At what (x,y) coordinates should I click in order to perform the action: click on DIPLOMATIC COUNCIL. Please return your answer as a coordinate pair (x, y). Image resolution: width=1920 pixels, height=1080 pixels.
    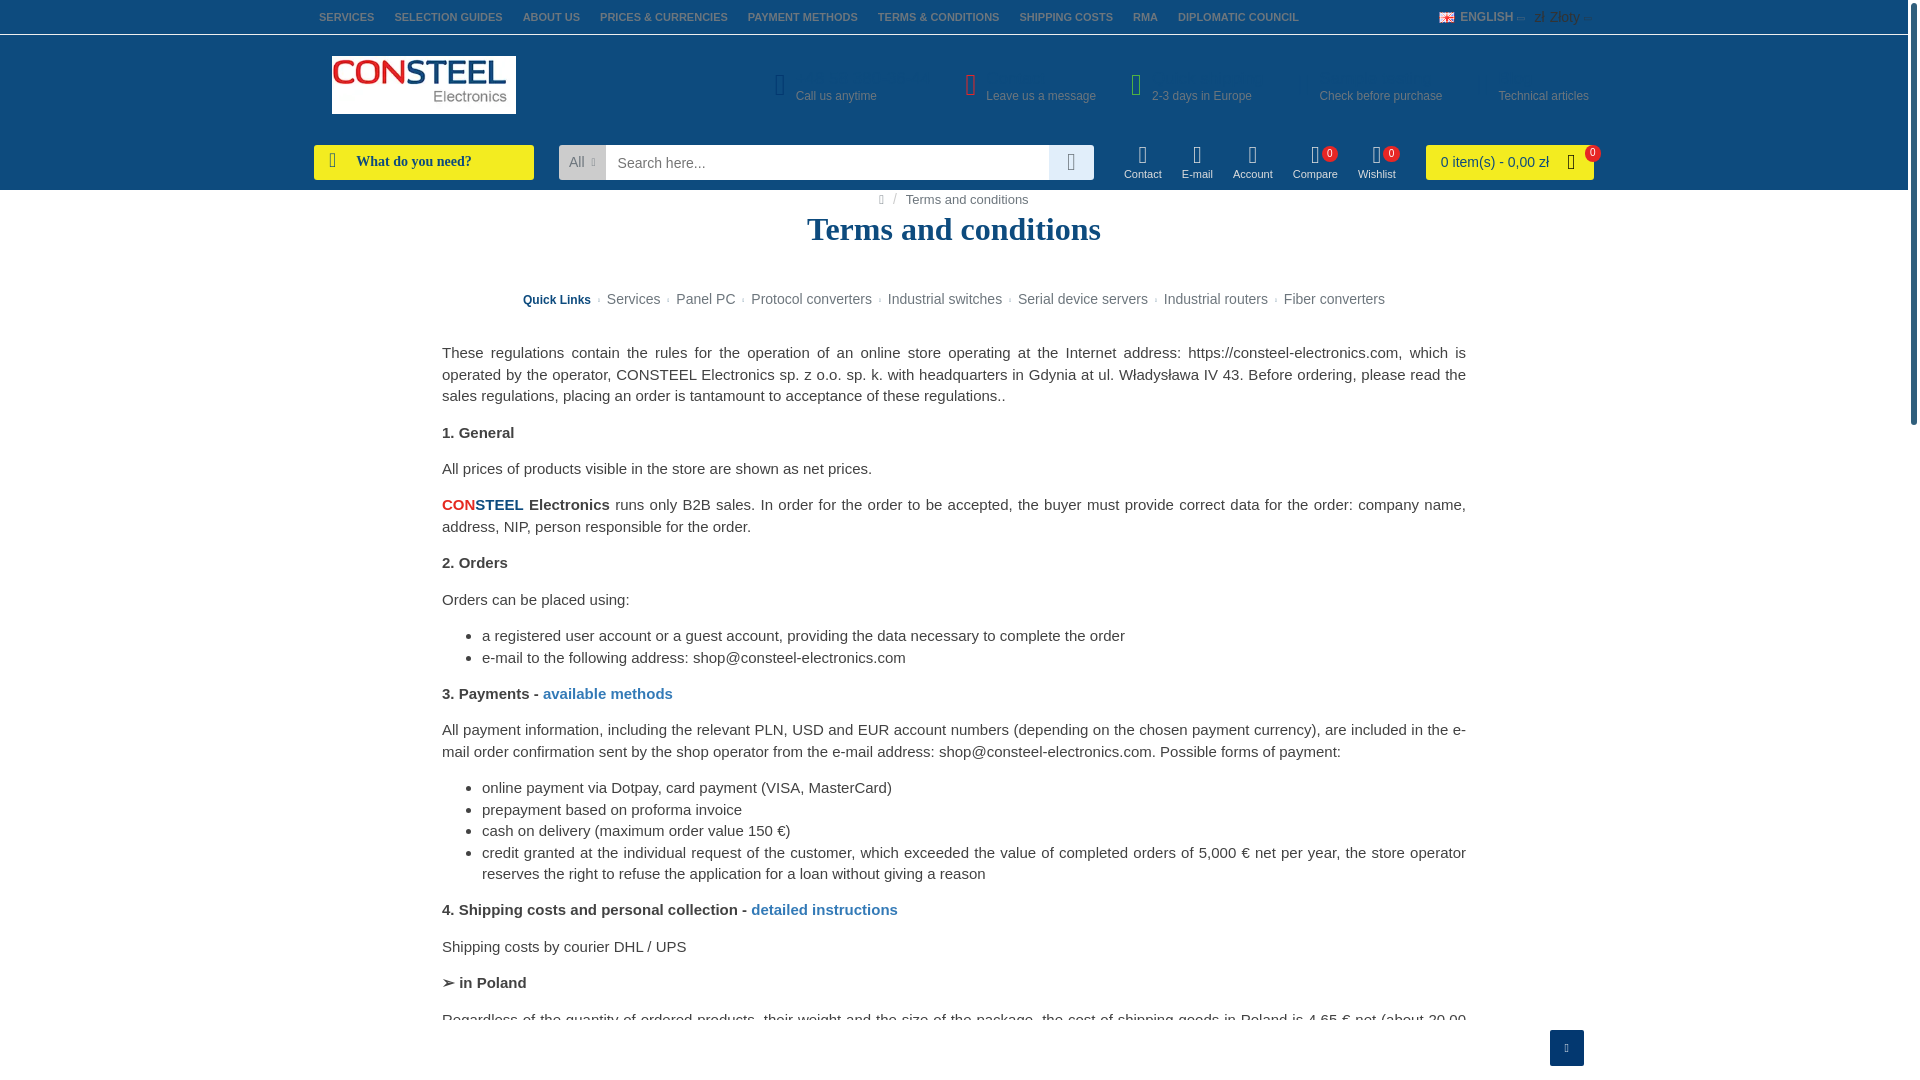
    Looking at the image, I should click on (1065, 17).